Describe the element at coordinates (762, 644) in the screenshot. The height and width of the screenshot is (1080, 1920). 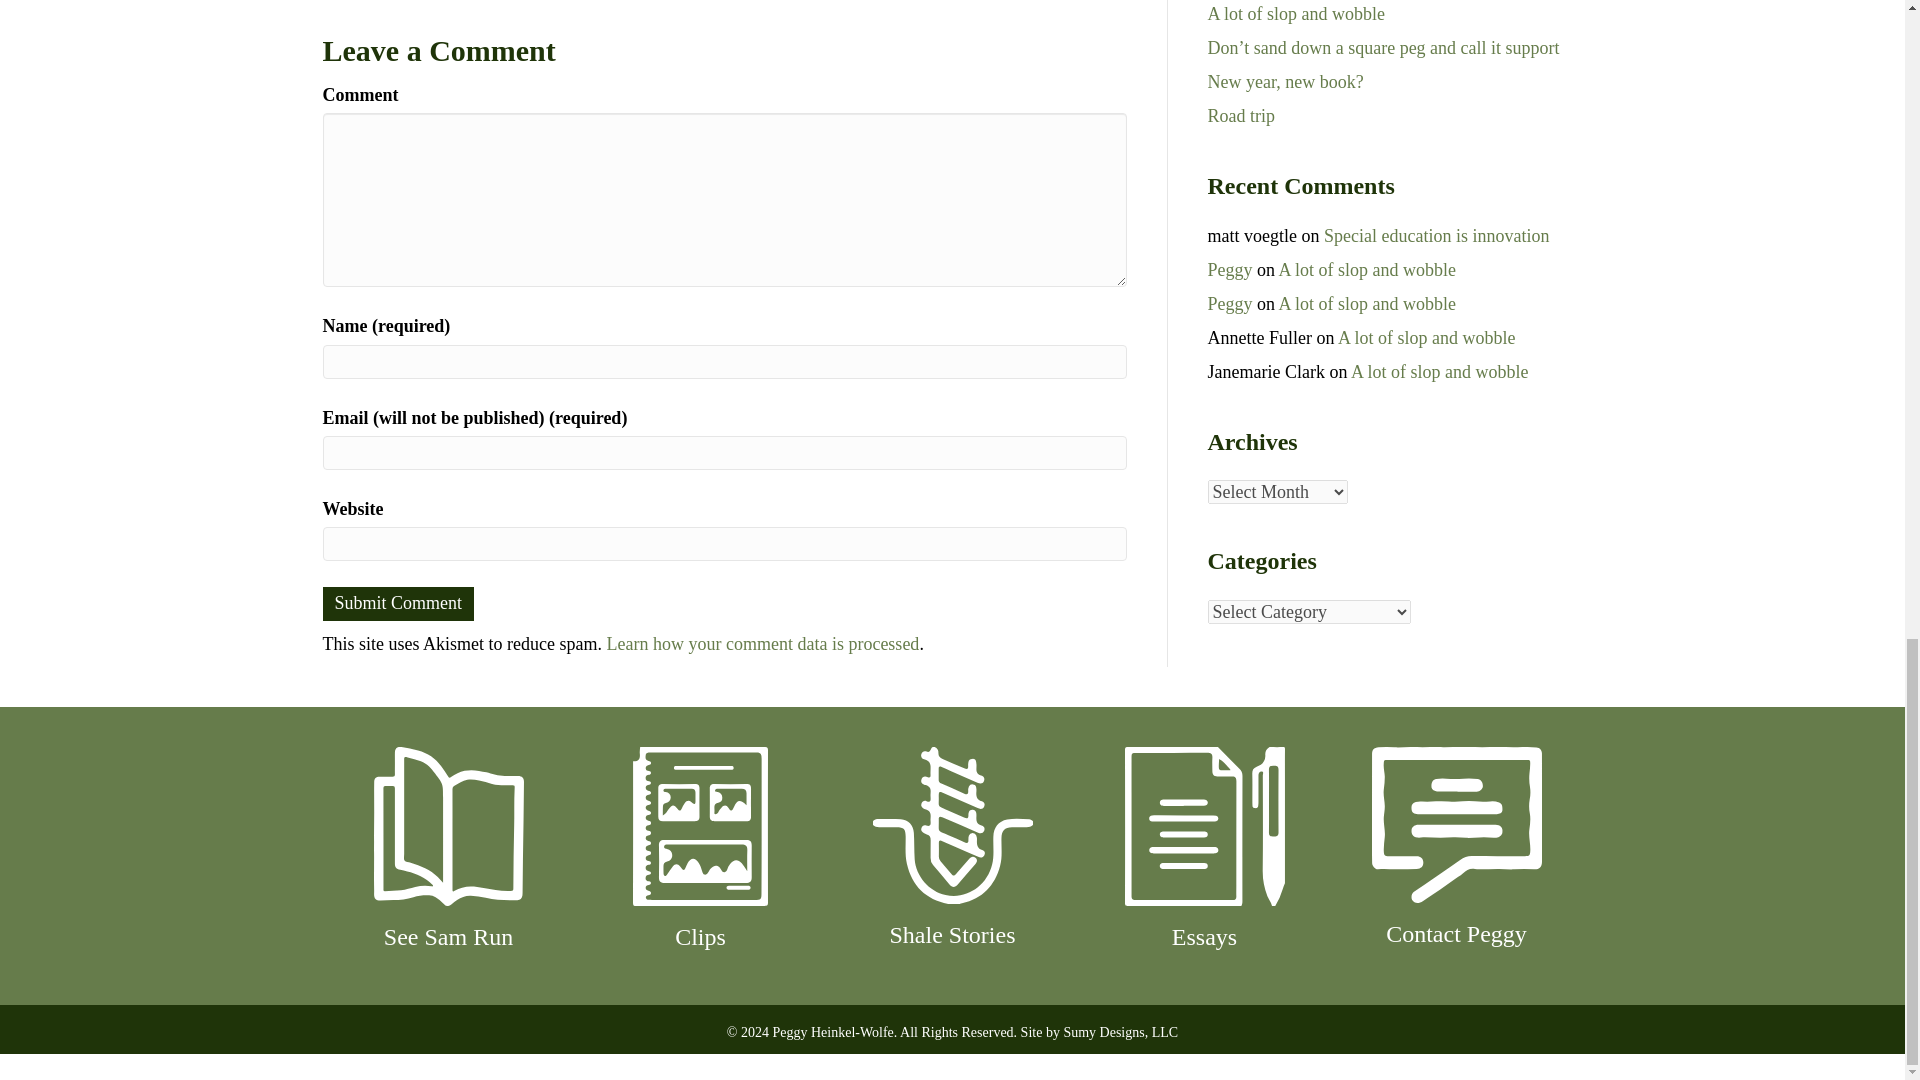
I see `Learn how your comment data is processed` at that location.